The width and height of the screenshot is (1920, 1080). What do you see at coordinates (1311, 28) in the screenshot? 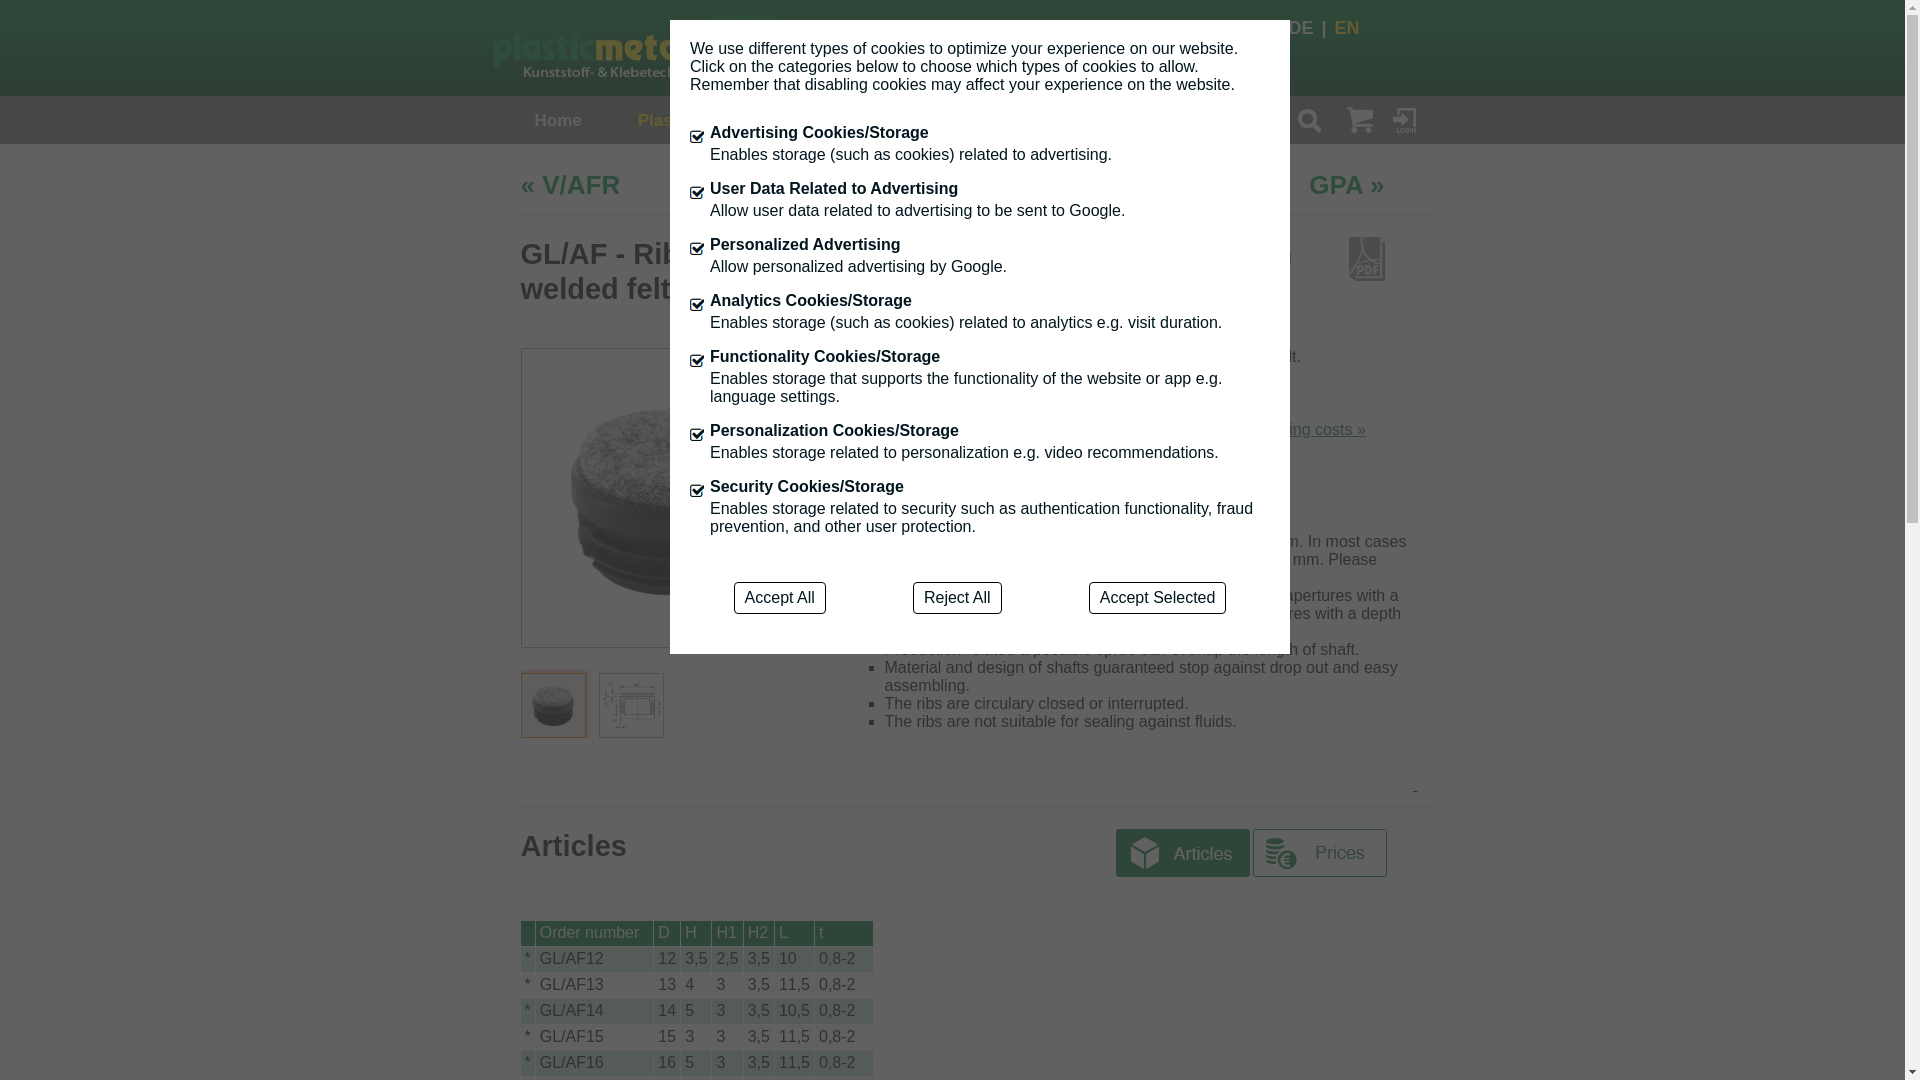
I see `Deutsch` at bounding box center [1311, 28].